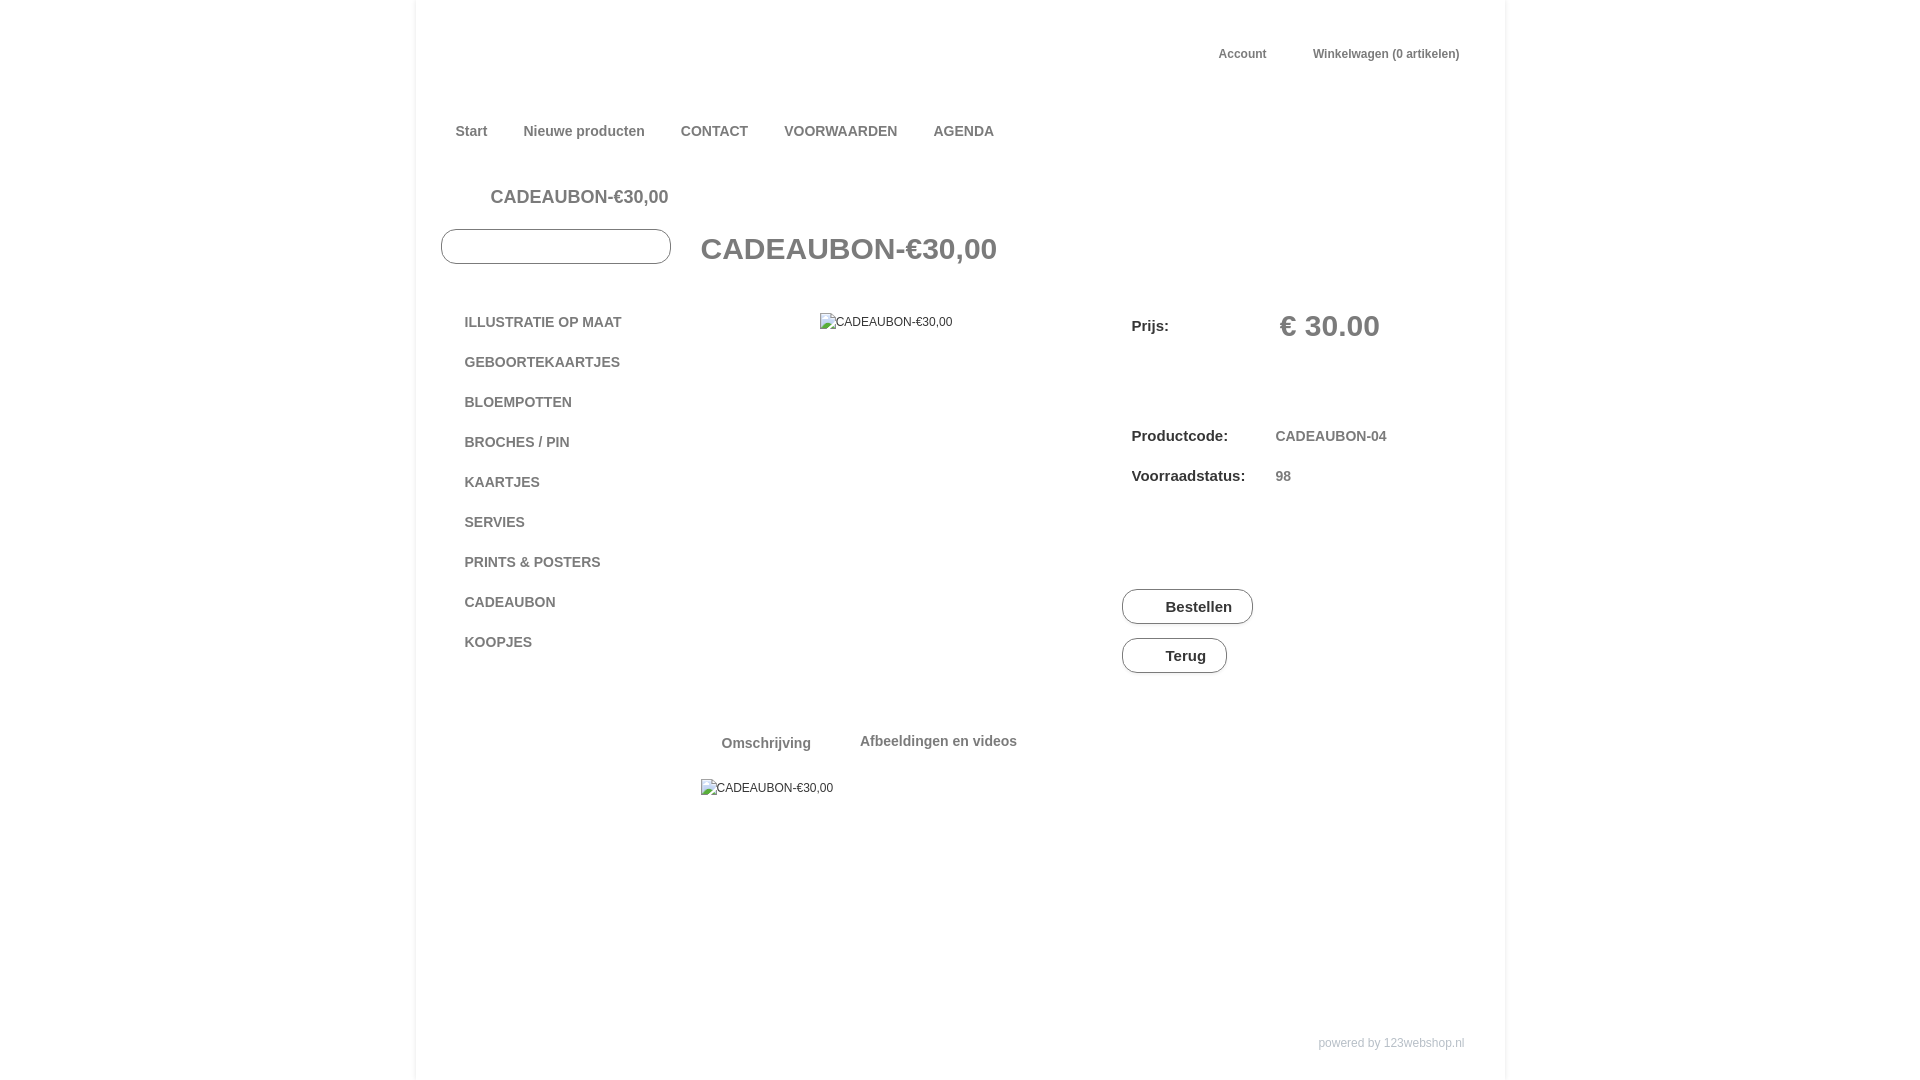  Describe the element at coordinates (714, 131) in the screenshot. I see `CONTACT` at that location.